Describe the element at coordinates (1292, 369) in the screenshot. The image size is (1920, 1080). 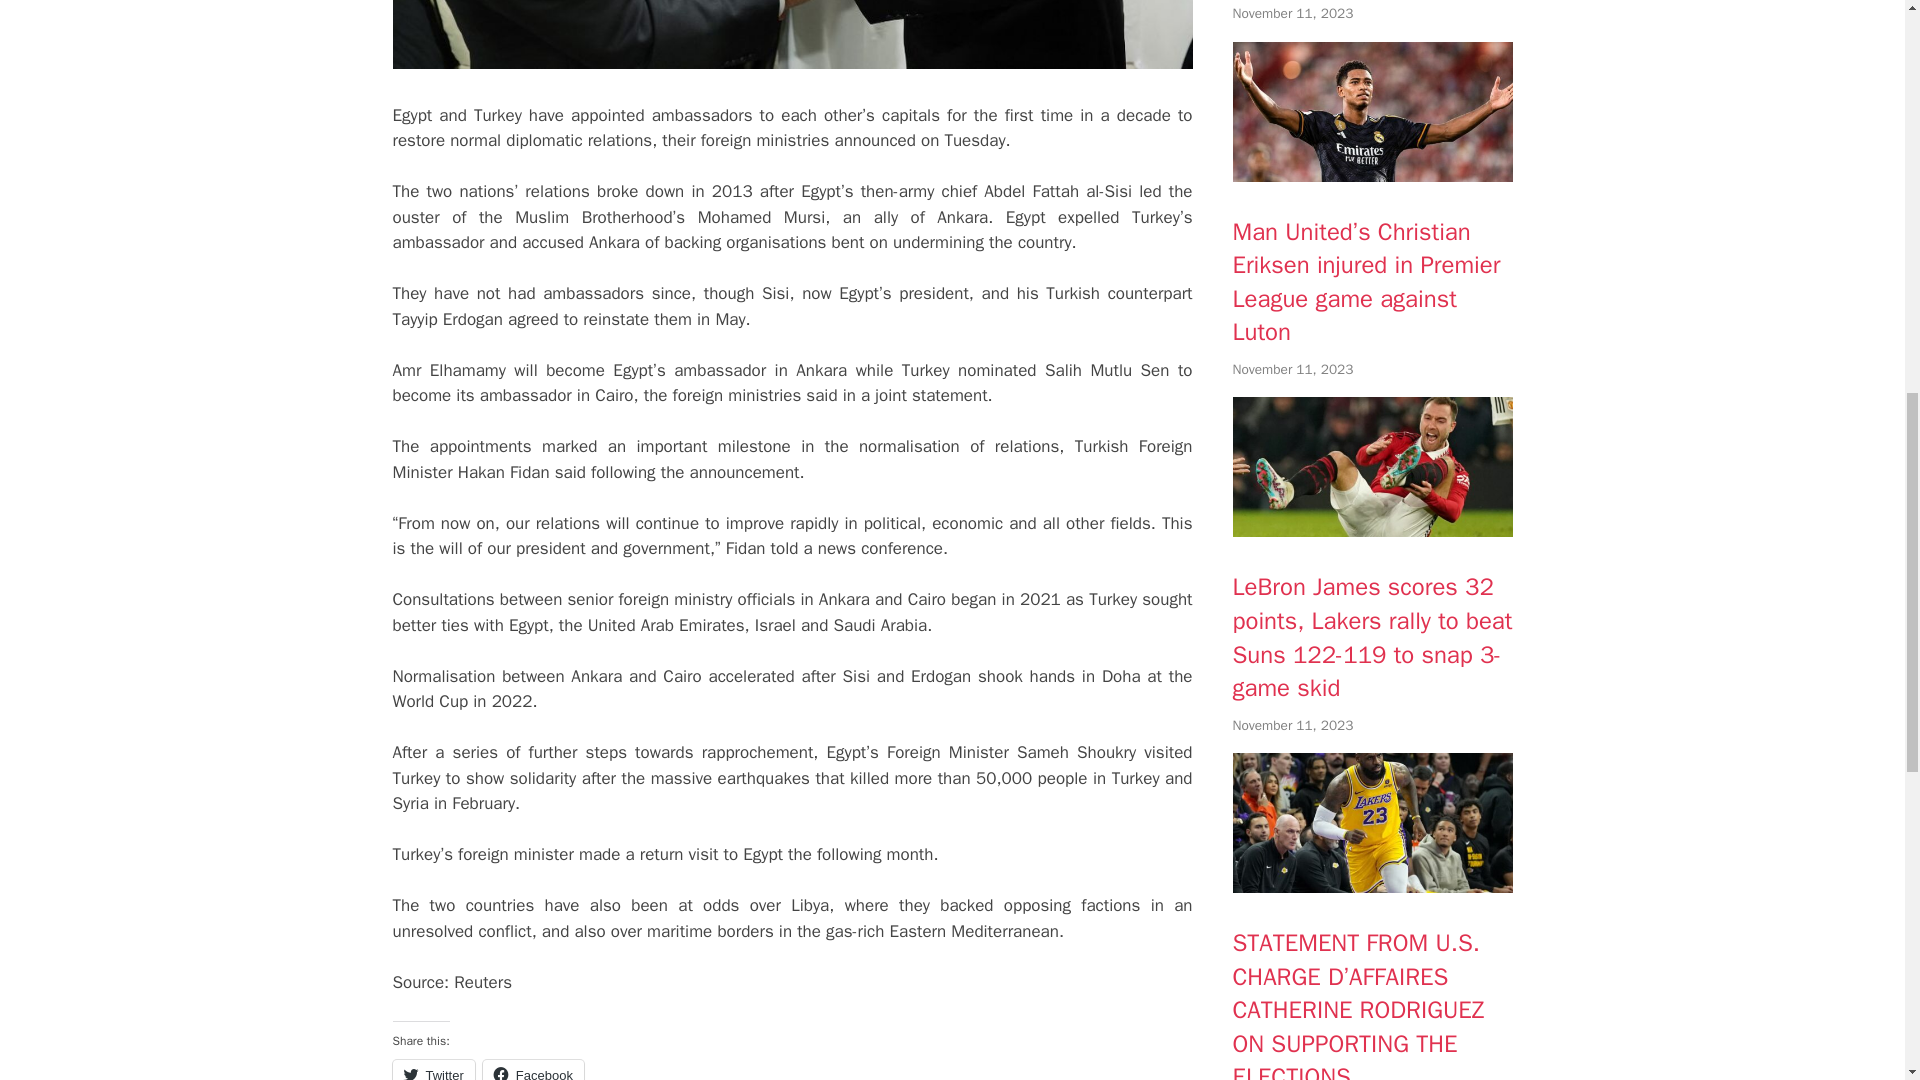
I see `6:10 pm` at that location.